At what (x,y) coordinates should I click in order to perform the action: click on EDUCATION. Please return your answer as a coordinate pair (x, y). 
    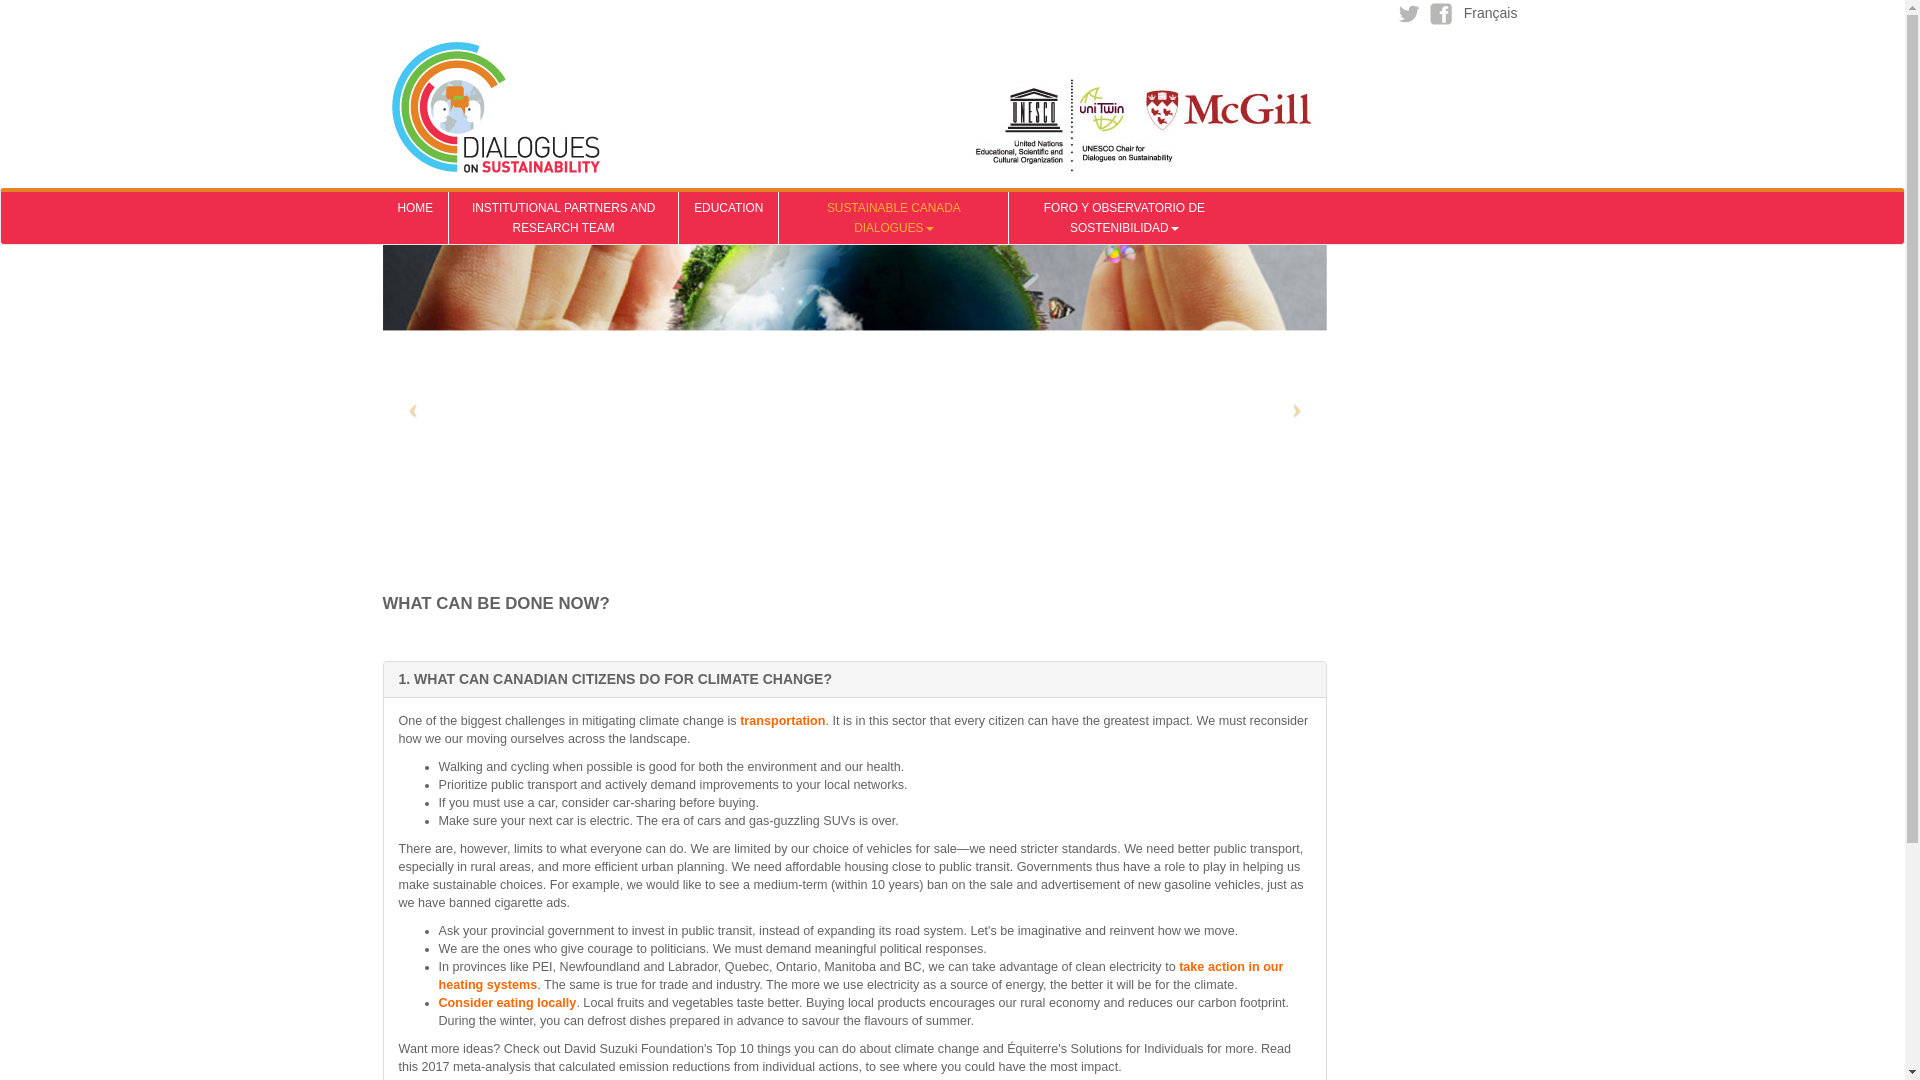
    Looking at the image, I should click on (728, 218).